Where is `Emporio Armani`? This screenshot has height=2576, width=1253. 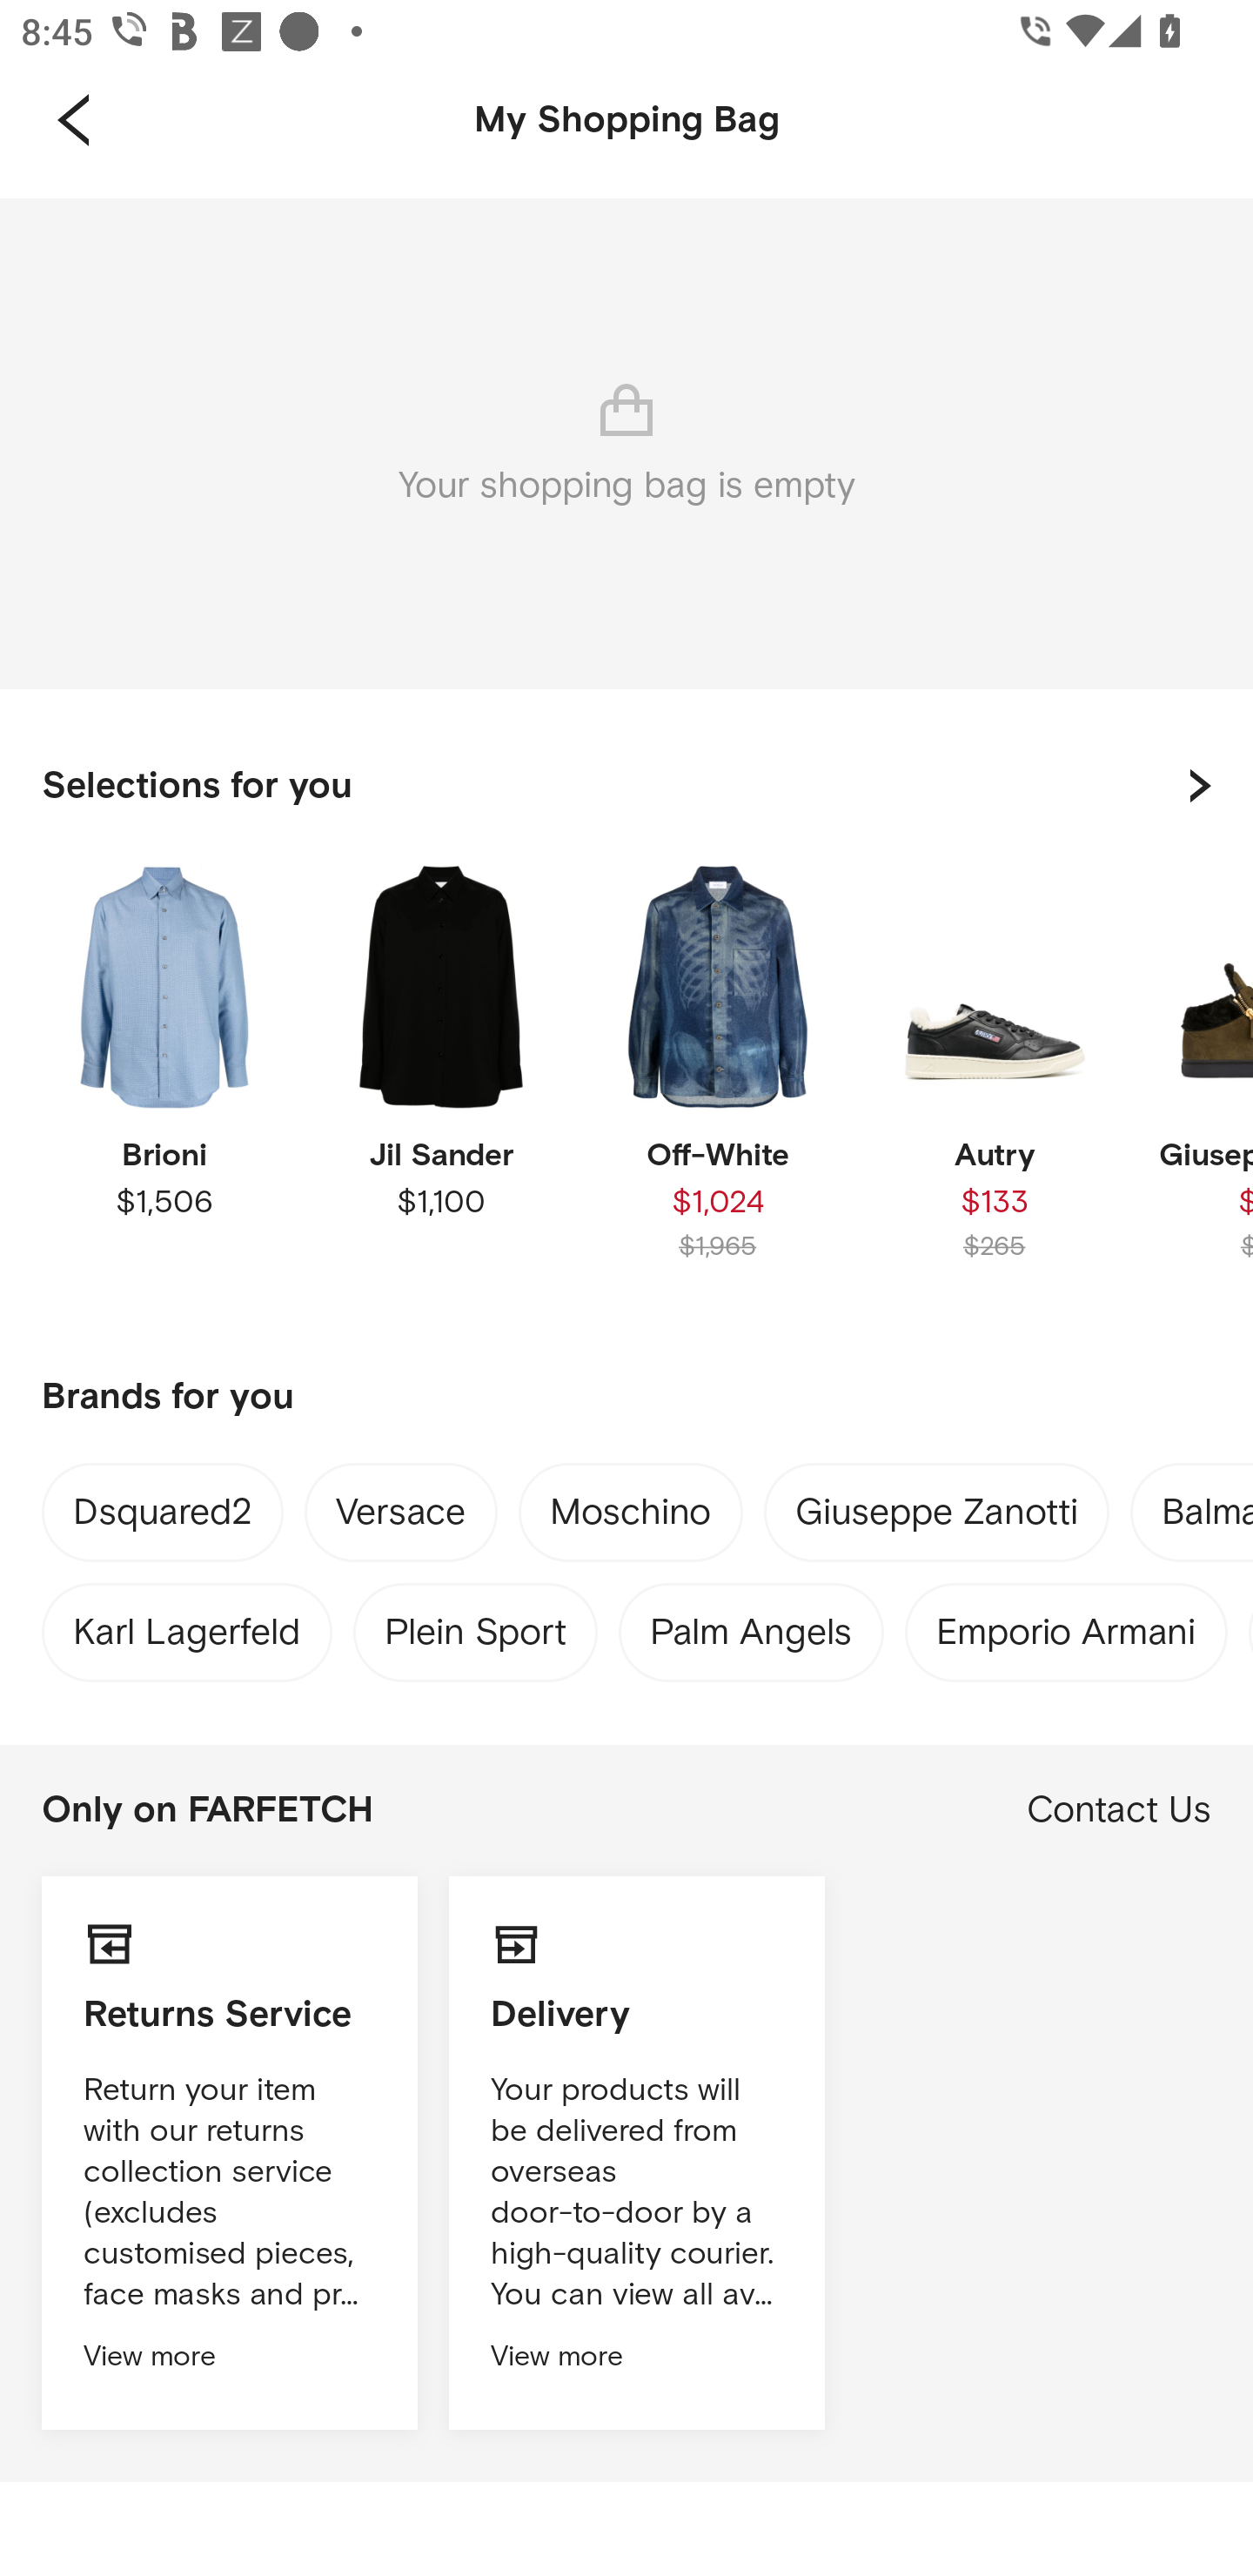 Emporio Armani is located at coordinates (1066, 1625).